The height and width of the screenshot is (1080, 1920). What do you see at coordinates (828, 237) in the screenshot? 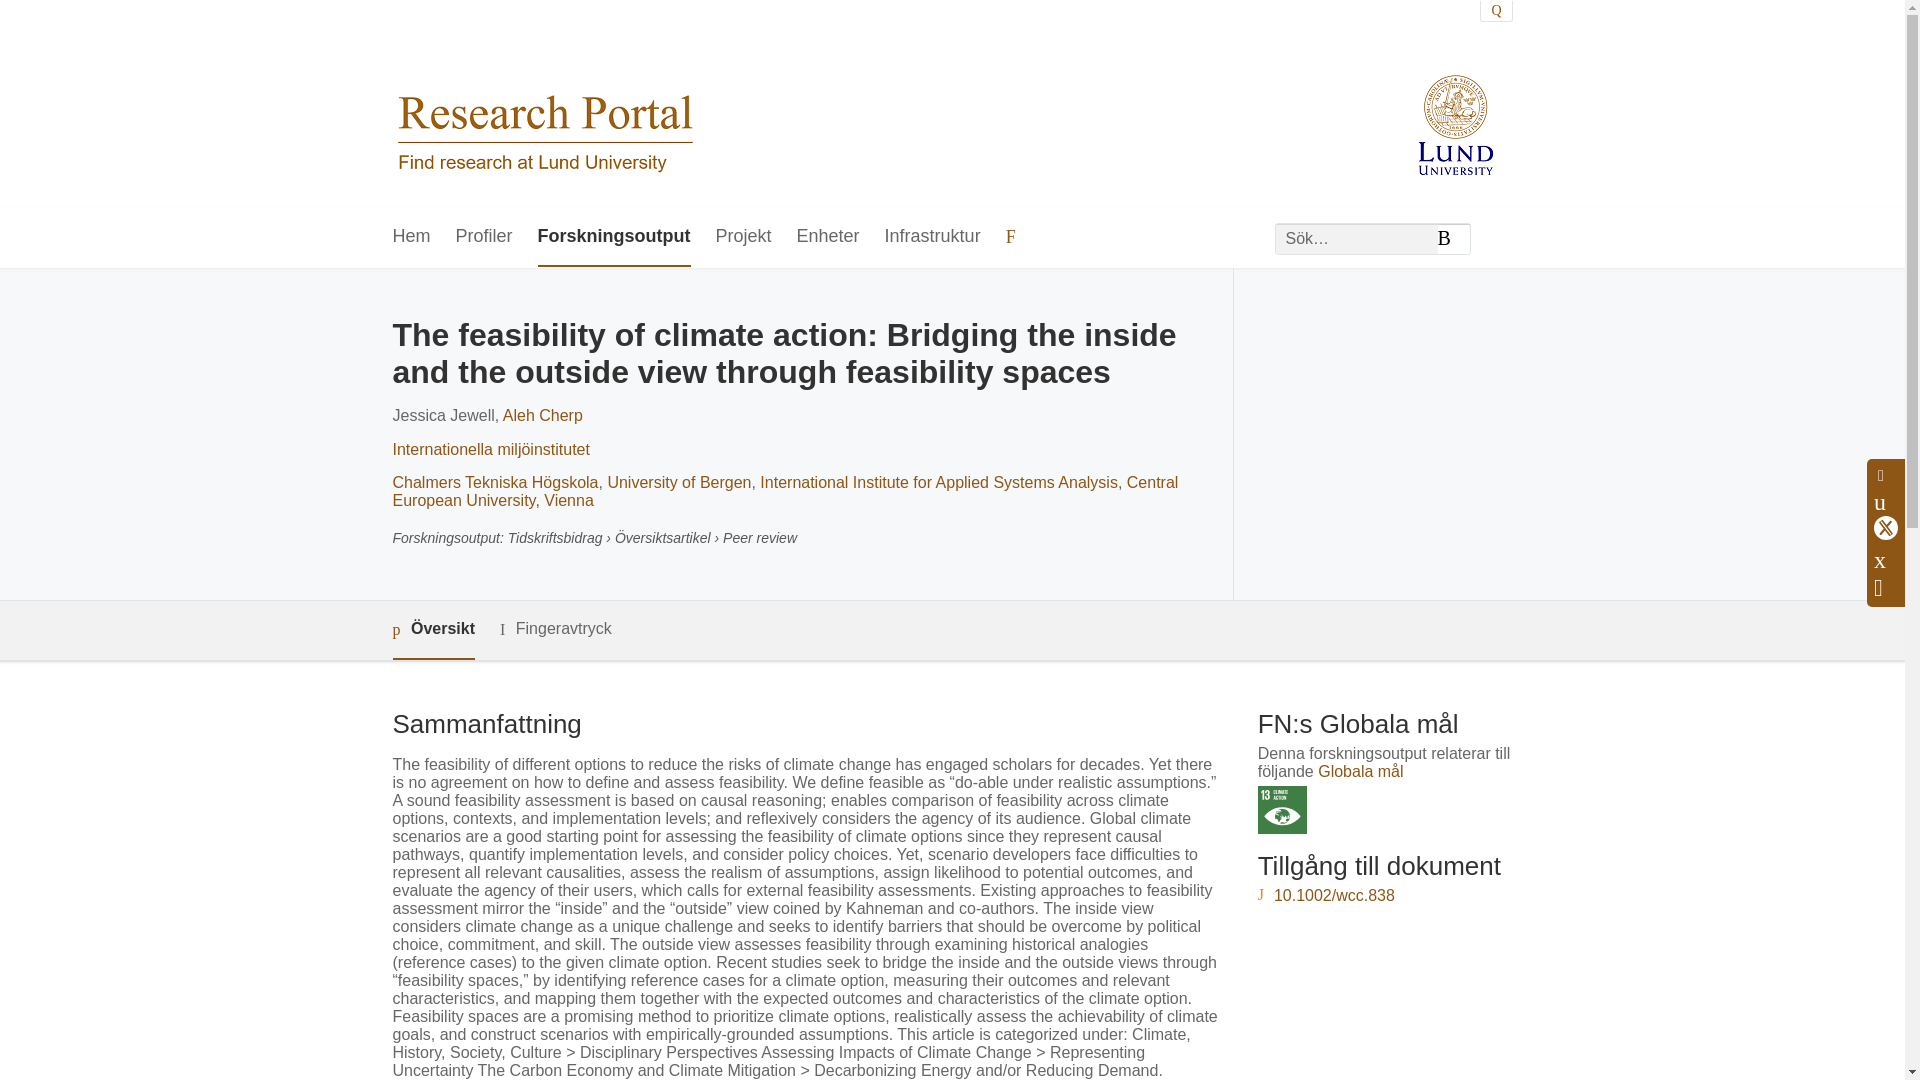
I see `Enheter` at bounding box center [828, 237].